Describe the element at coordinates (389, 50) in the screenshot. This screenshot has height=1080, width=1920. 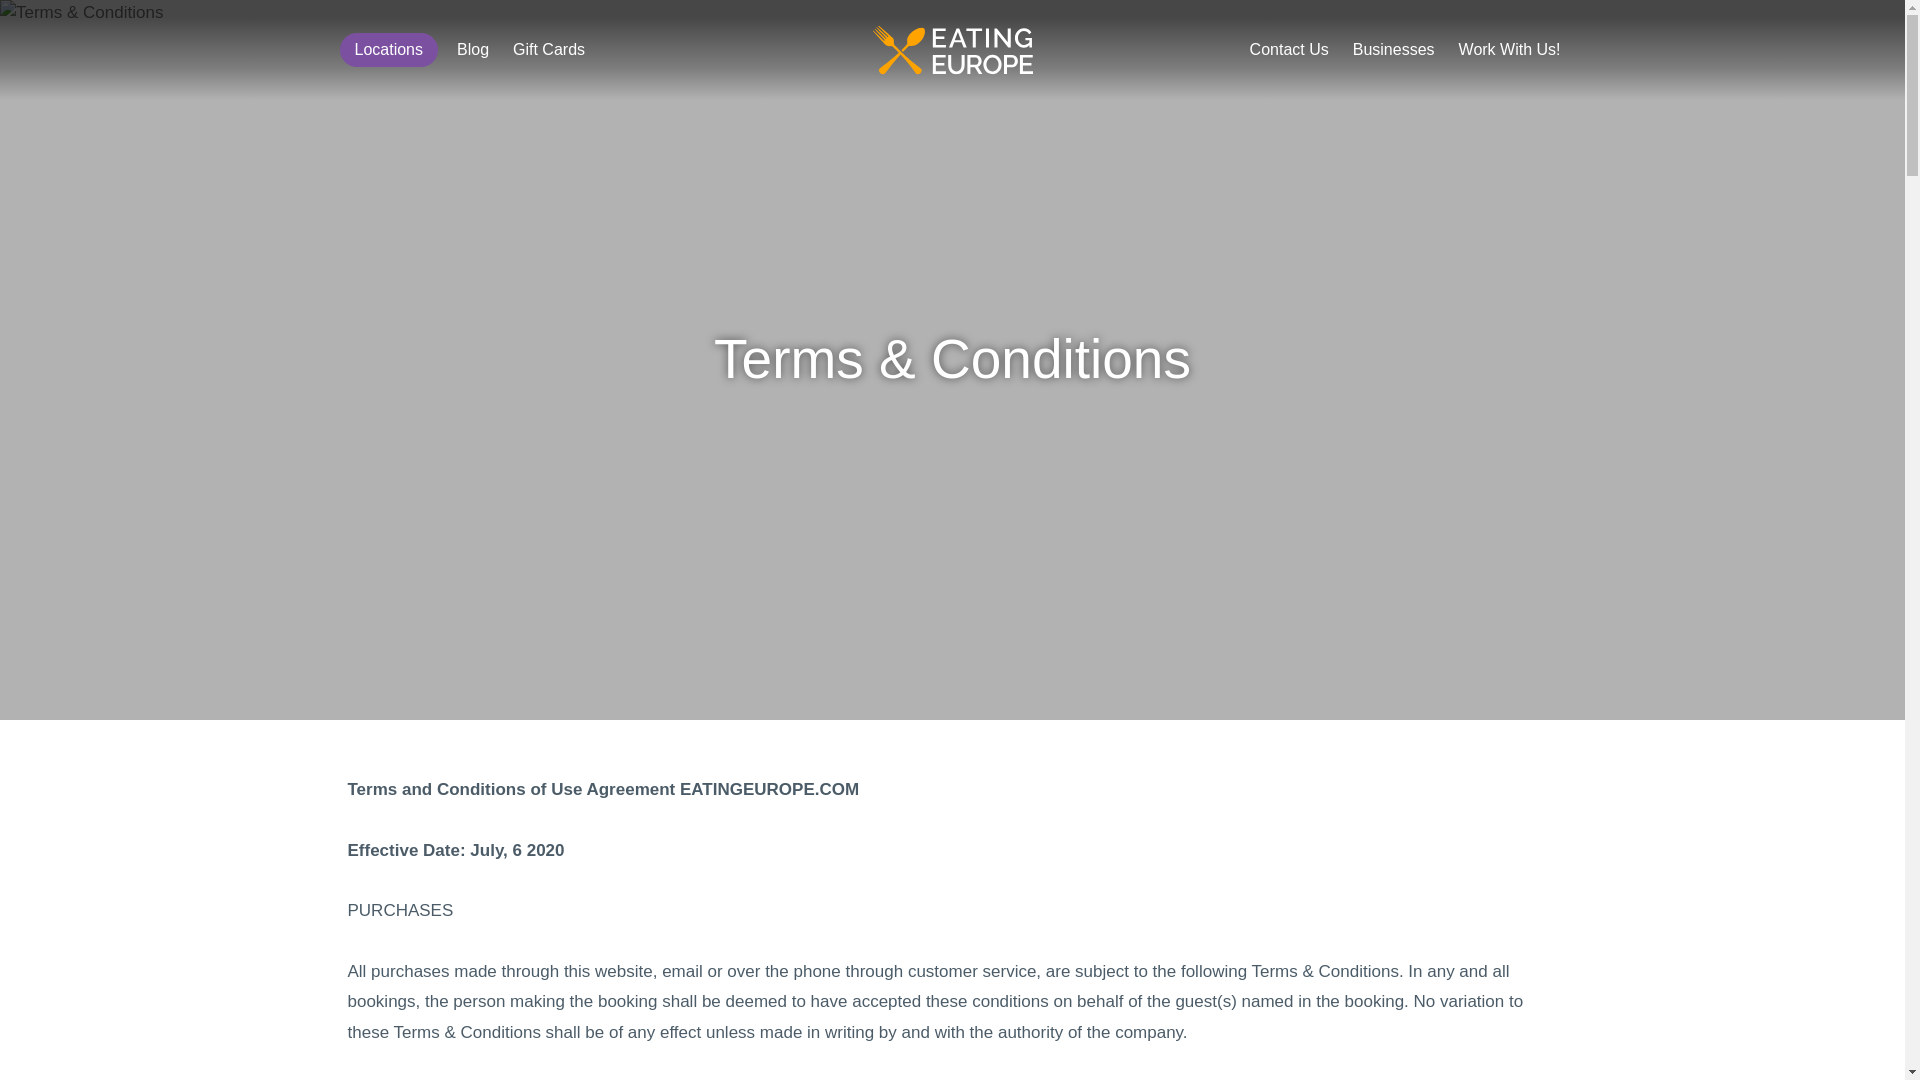
I see `Locations` at that location.